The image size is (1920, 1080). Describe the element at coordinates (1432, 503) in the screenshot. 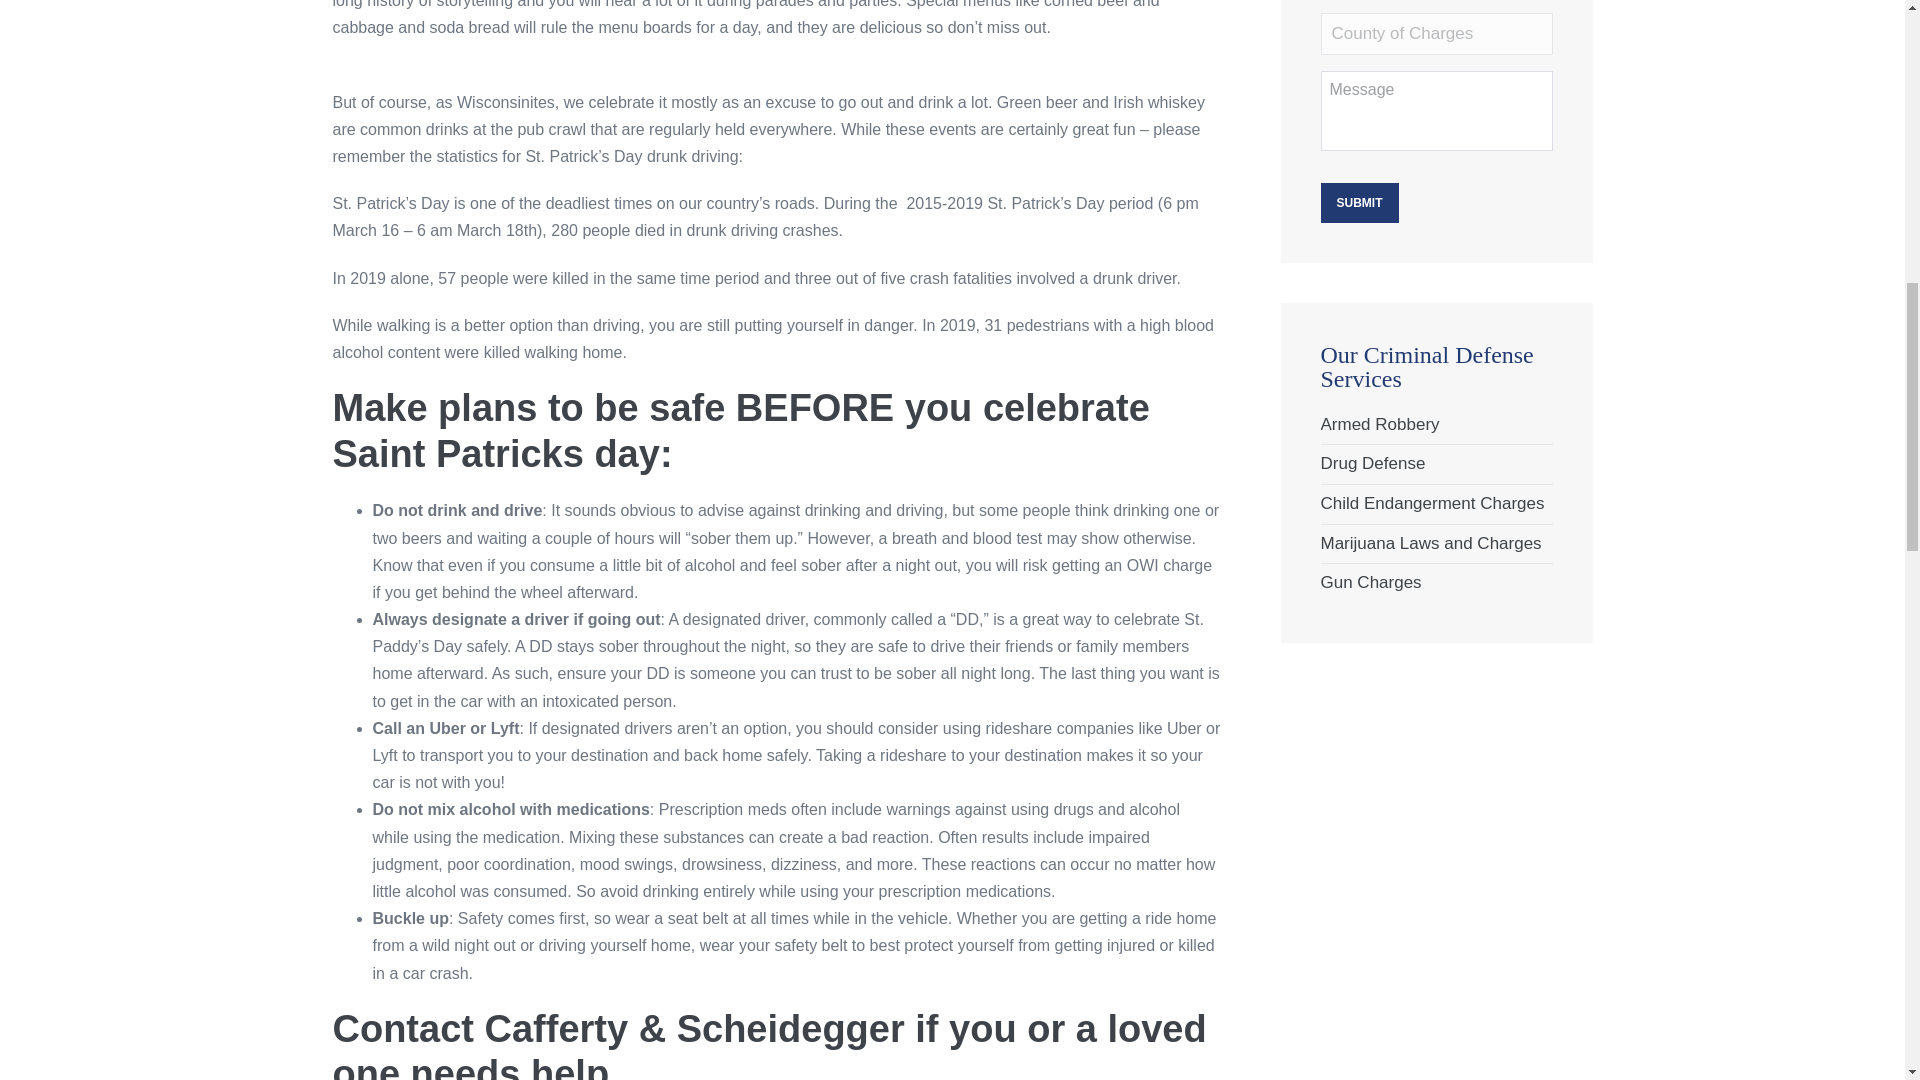

I see `Child Endangerment Charges` at that location.